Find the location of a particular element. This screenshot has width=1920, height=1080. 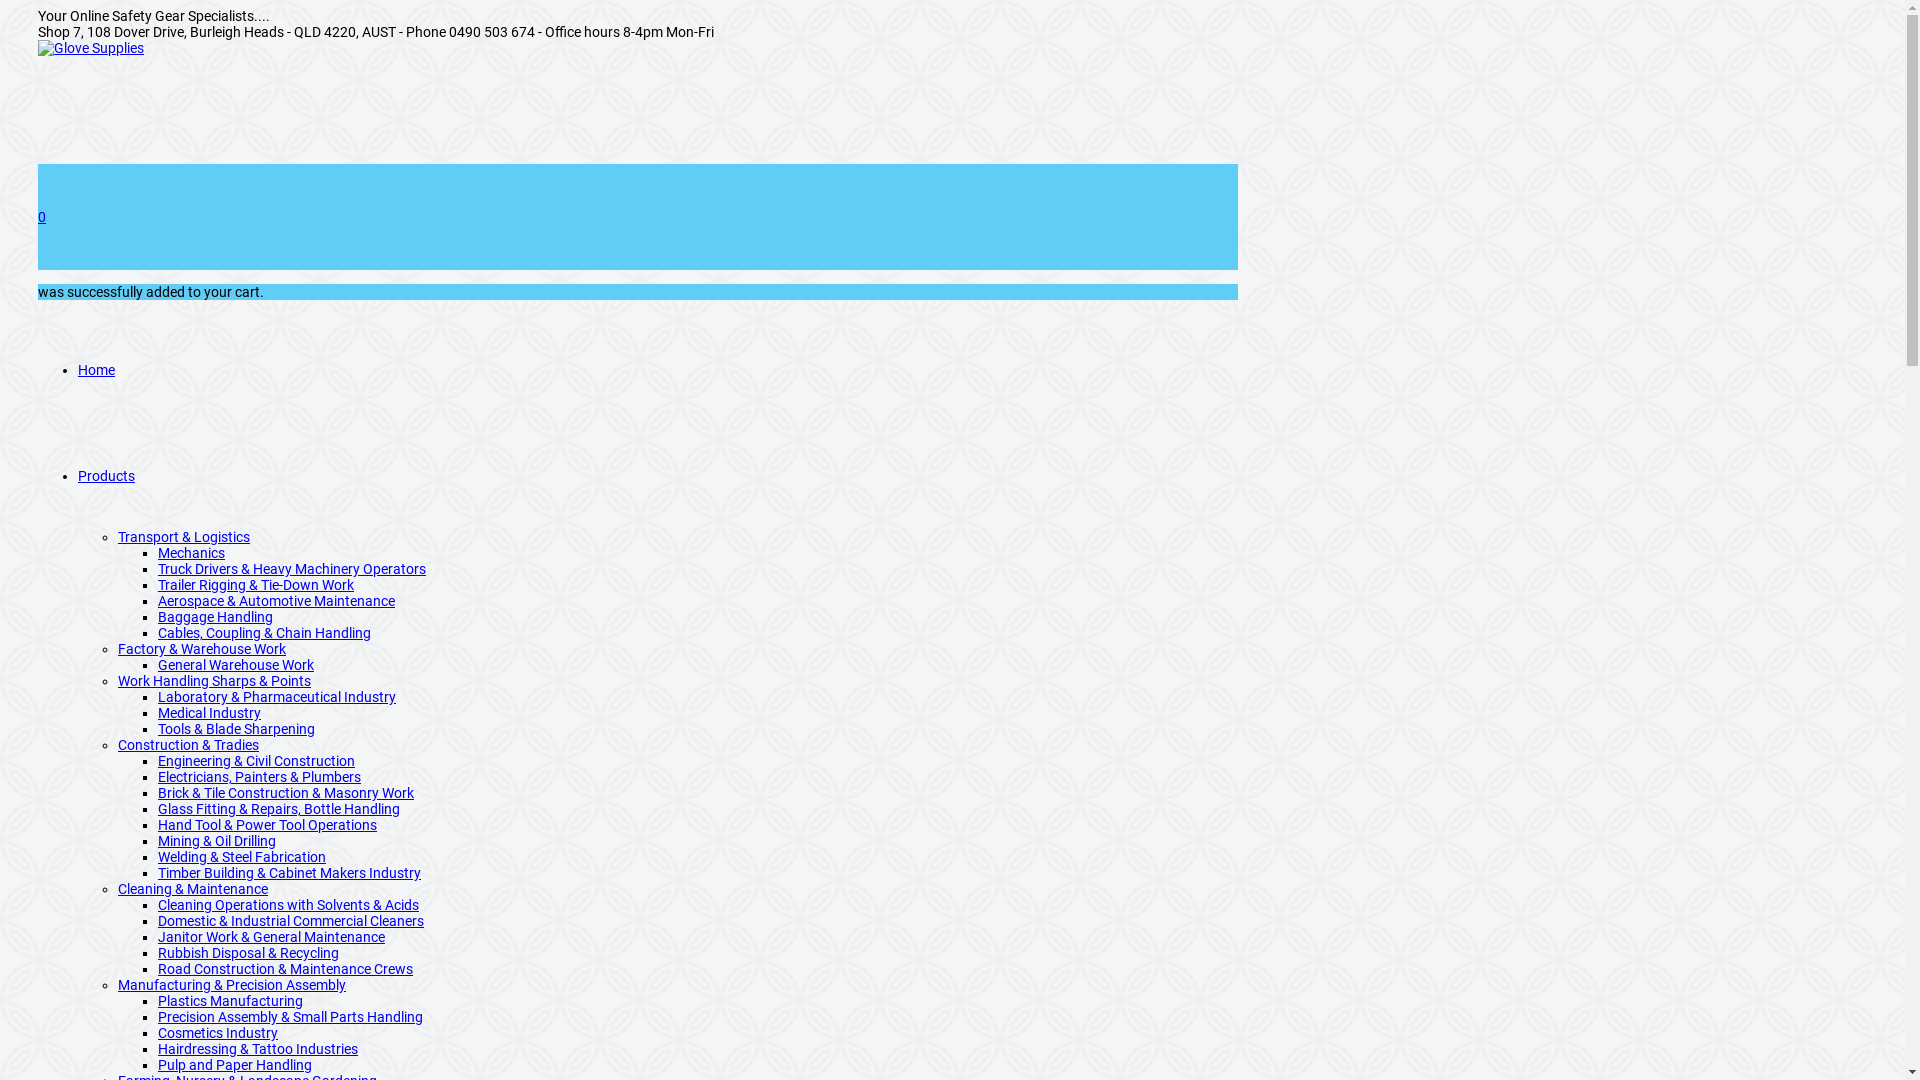

Janitor Work & General Maintenance is located at coordinates (272, 937).